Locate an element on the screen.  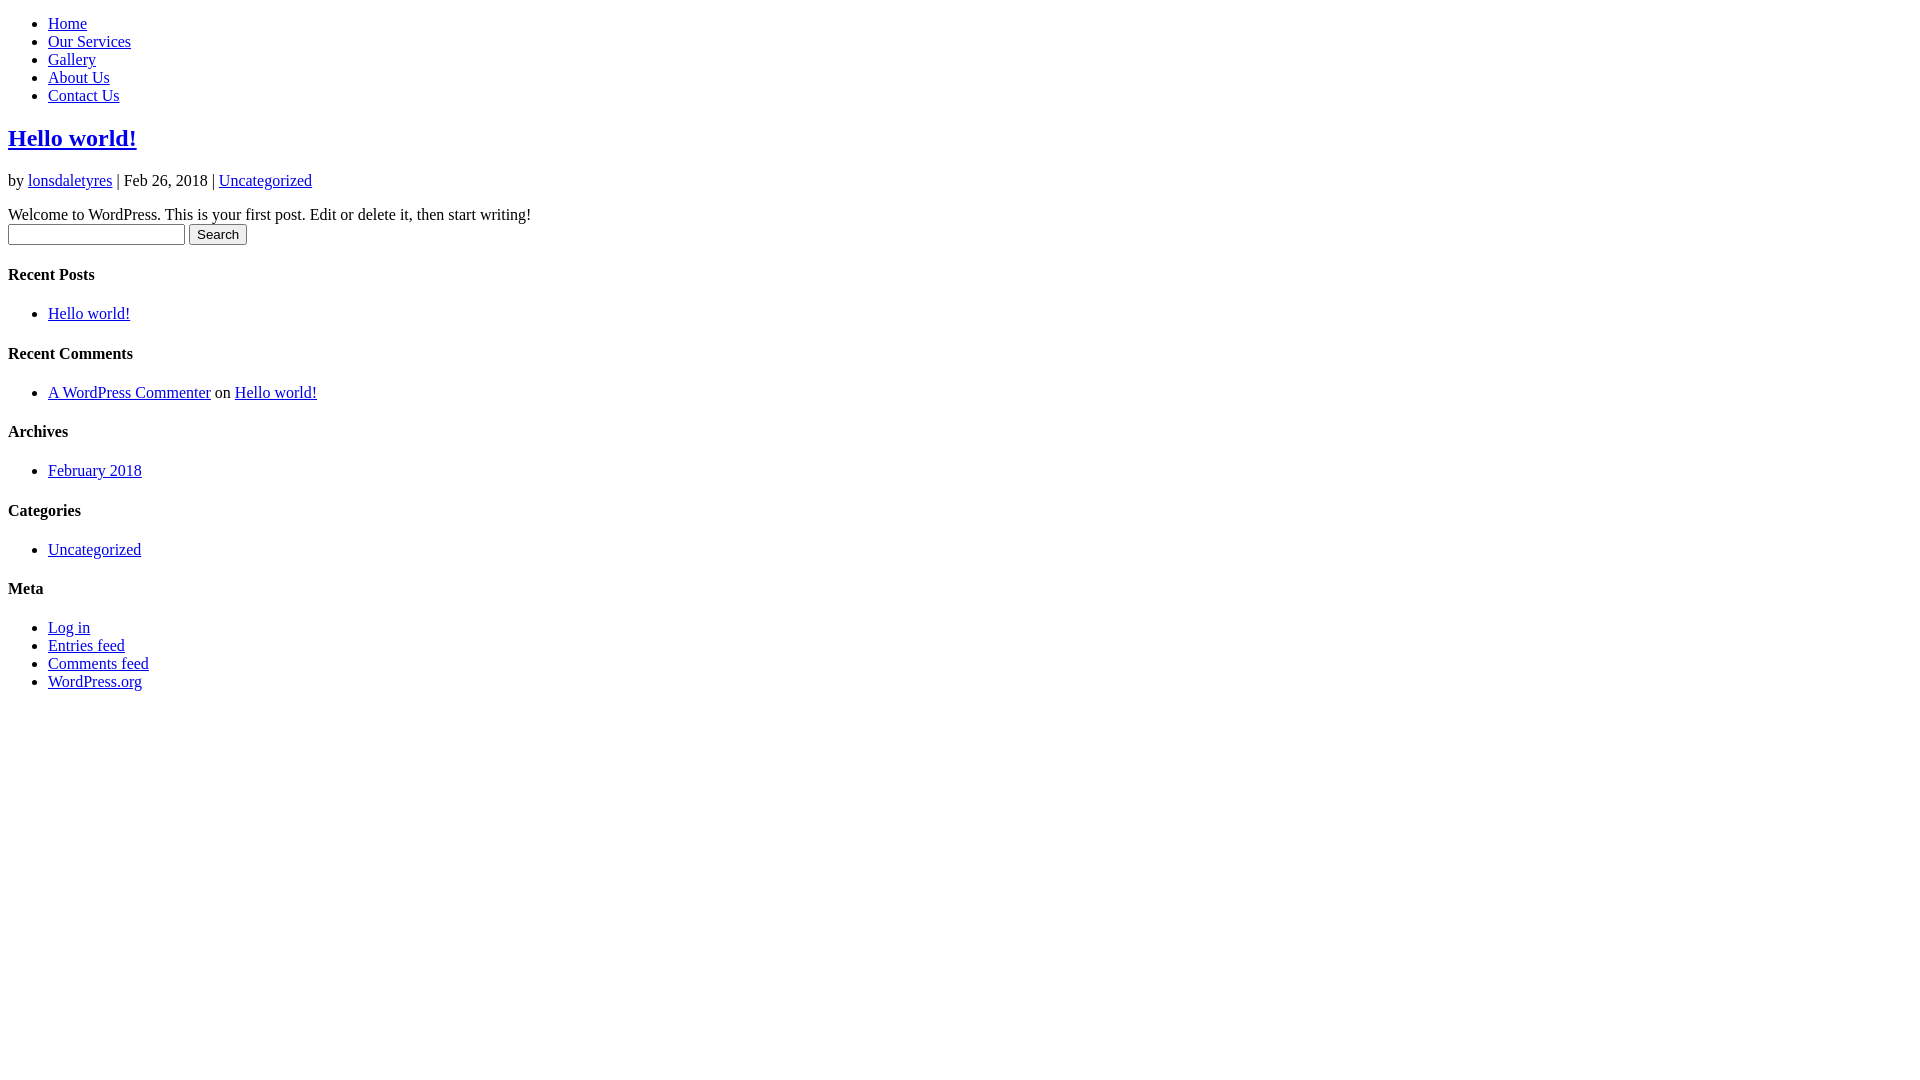
Contact Us is located at coordinates (84, 96).